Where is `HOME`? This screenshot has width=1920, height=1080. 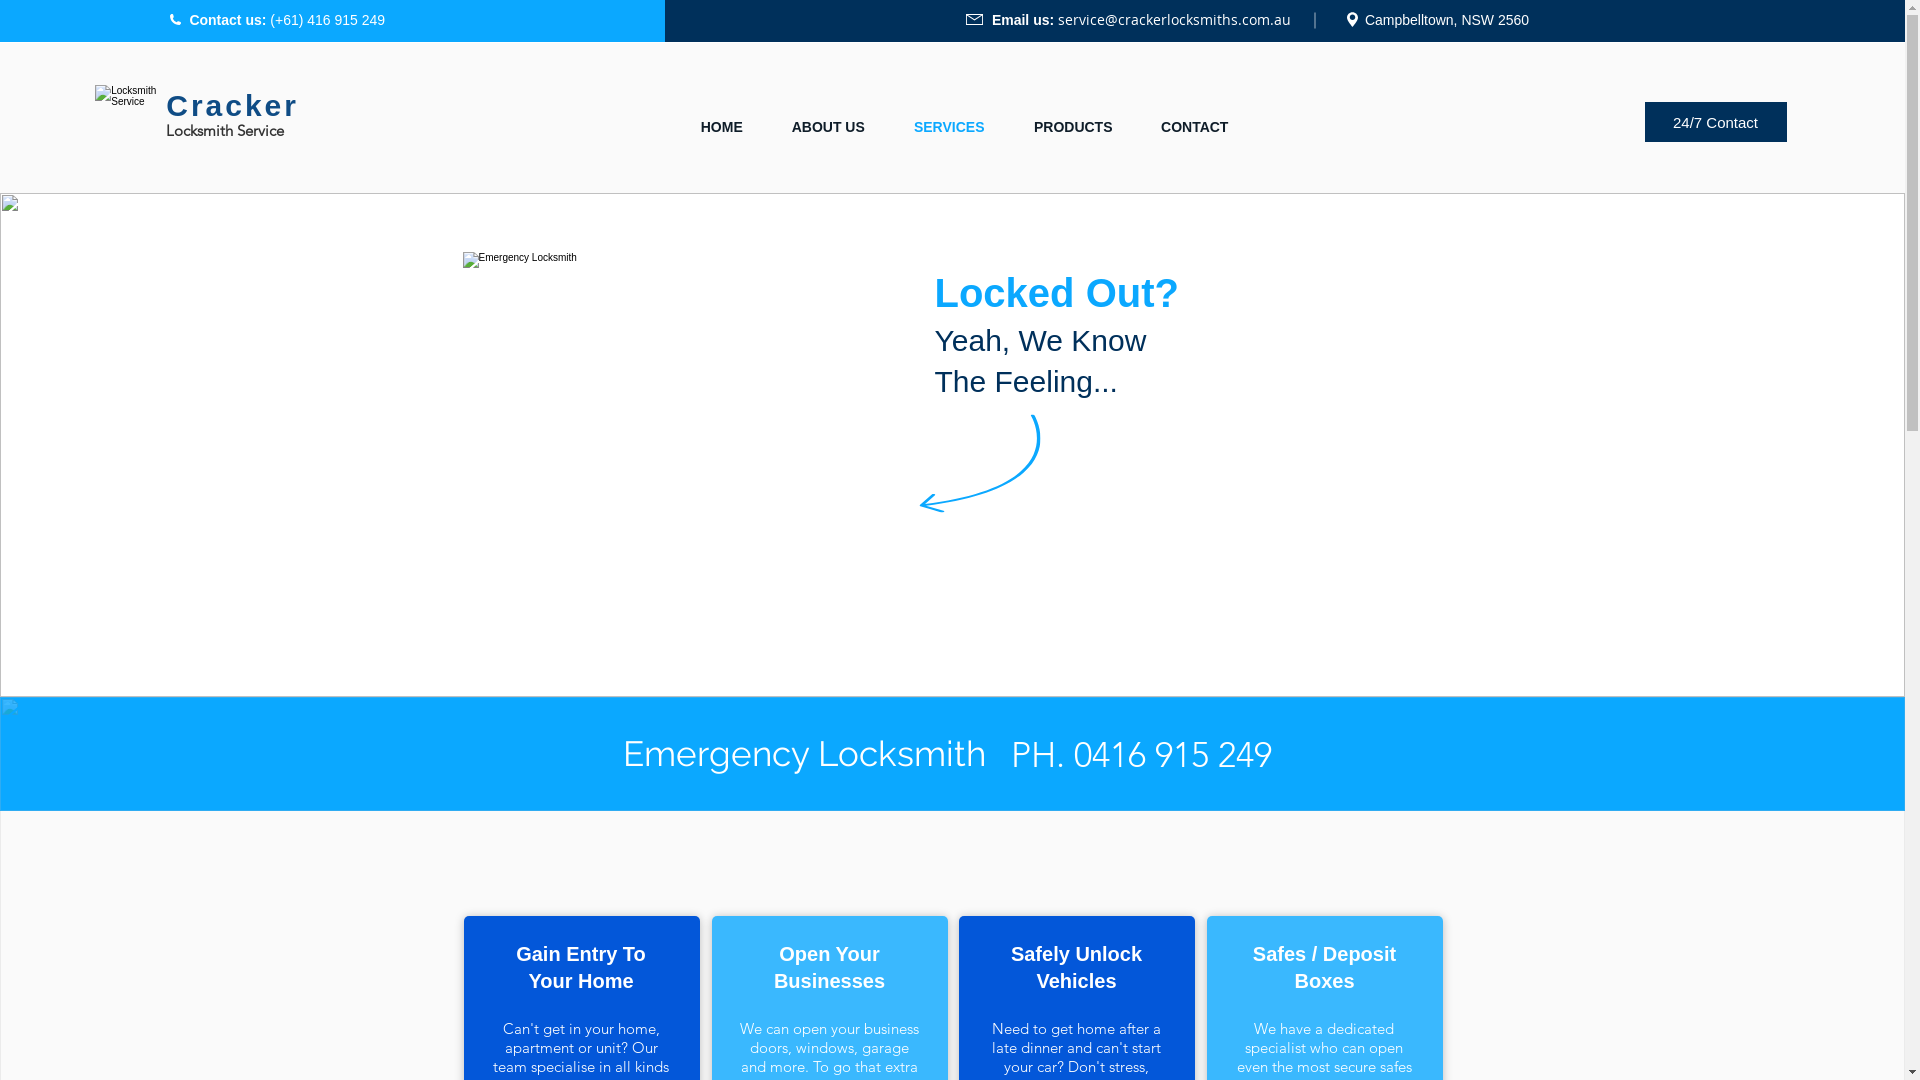 HOME is located at coordinates (722, 127).